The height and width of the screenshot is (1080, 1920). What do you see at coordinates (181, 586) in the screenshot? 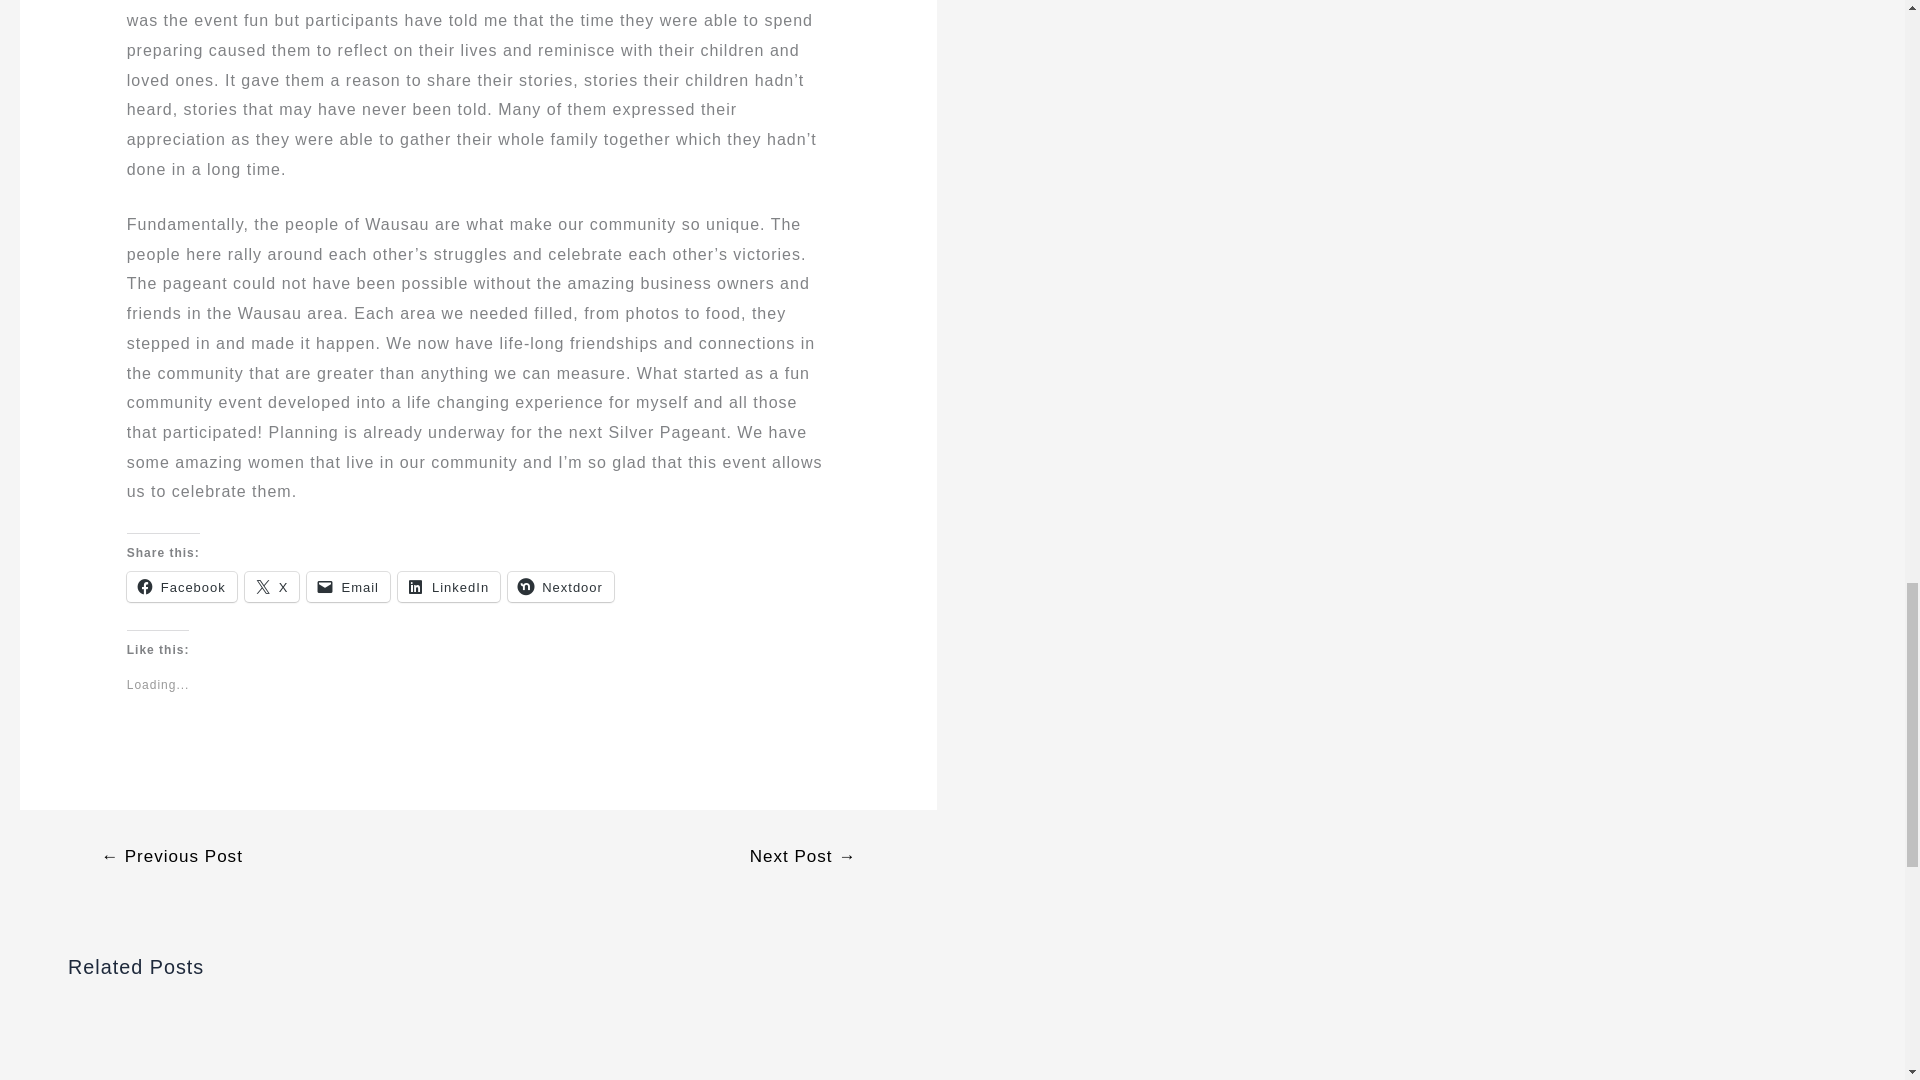
I see `Click to share on Facebook` at bounding box center [181, 586].